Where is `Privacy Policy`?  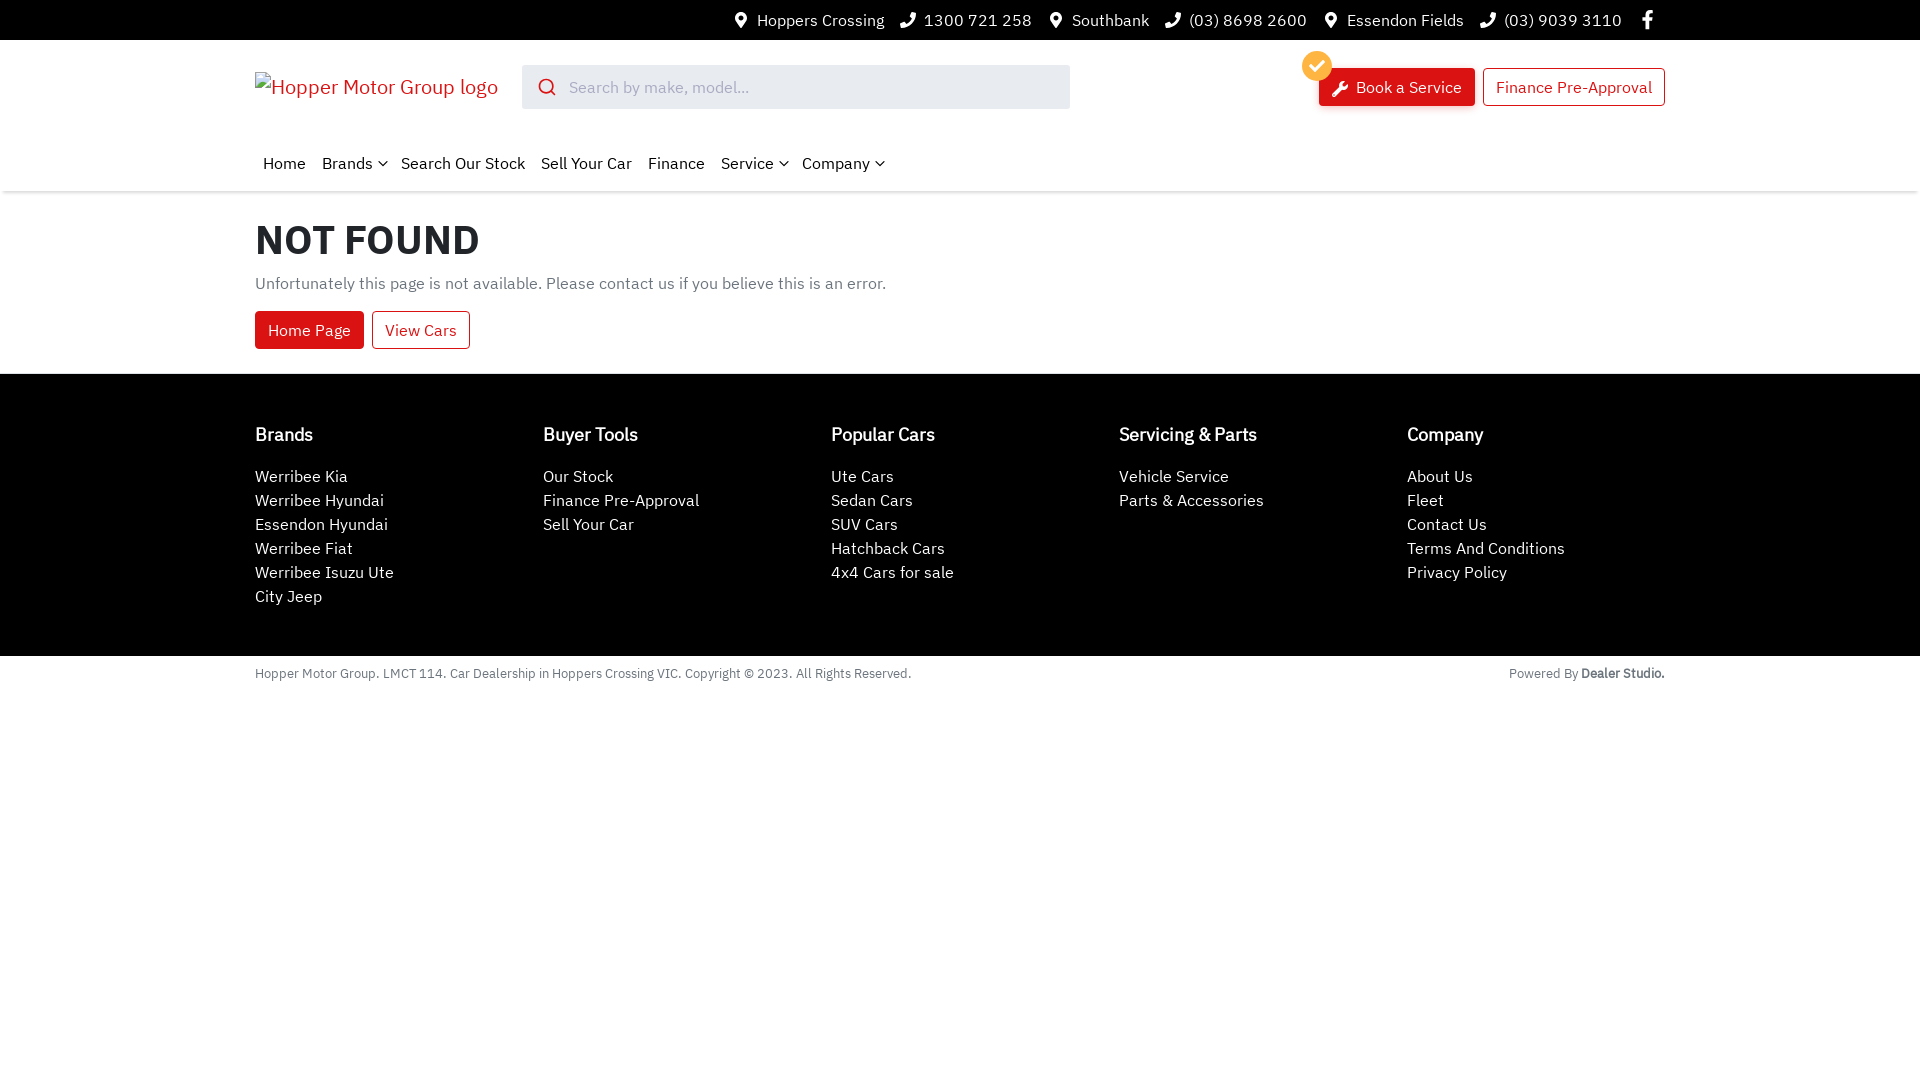 Privacy Policy is located at coordinates (1457, 572).